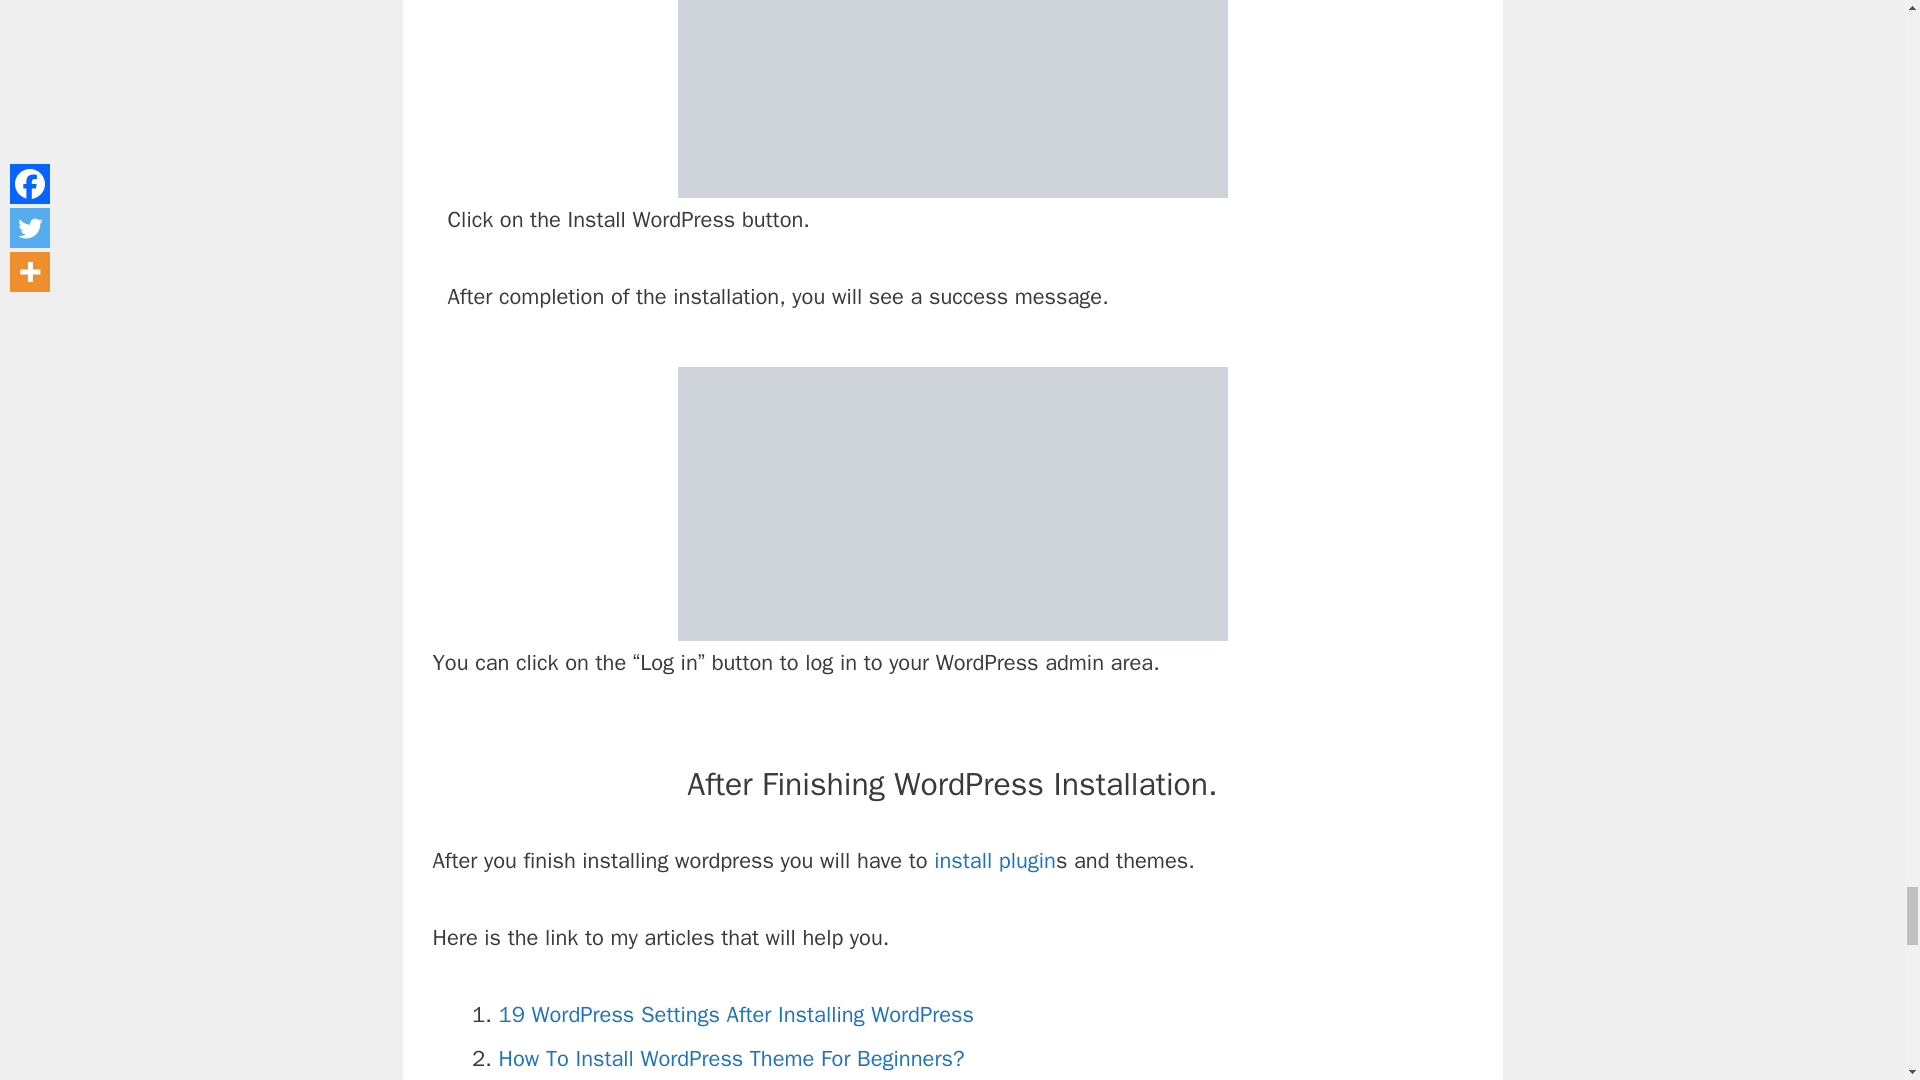 The image size is (1920, 1080). What do you see at coordinates (730, 1059) in the screenshot?
I see `How To Install WordPress Theme For Beginners?` at bounding box center [730, 1059].